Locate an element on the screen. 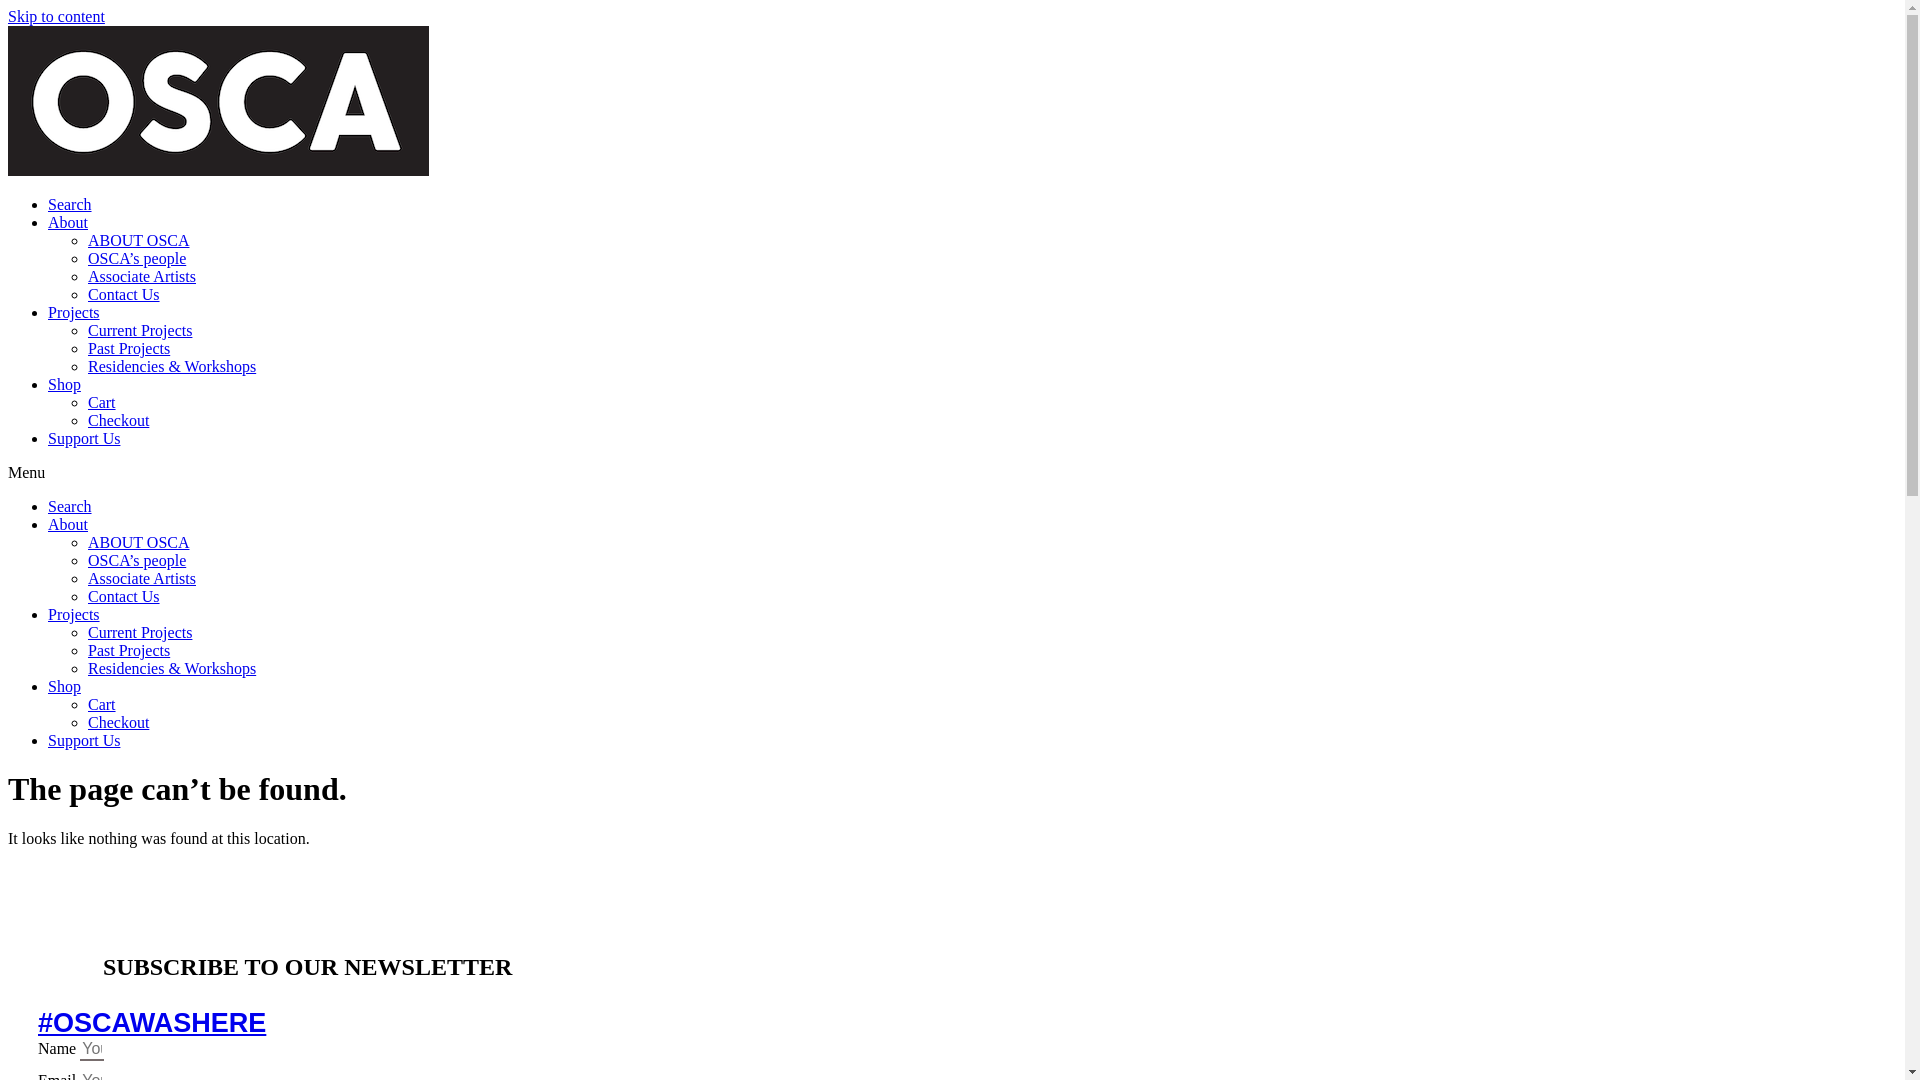  Cart is located at coordinates (102, 704).